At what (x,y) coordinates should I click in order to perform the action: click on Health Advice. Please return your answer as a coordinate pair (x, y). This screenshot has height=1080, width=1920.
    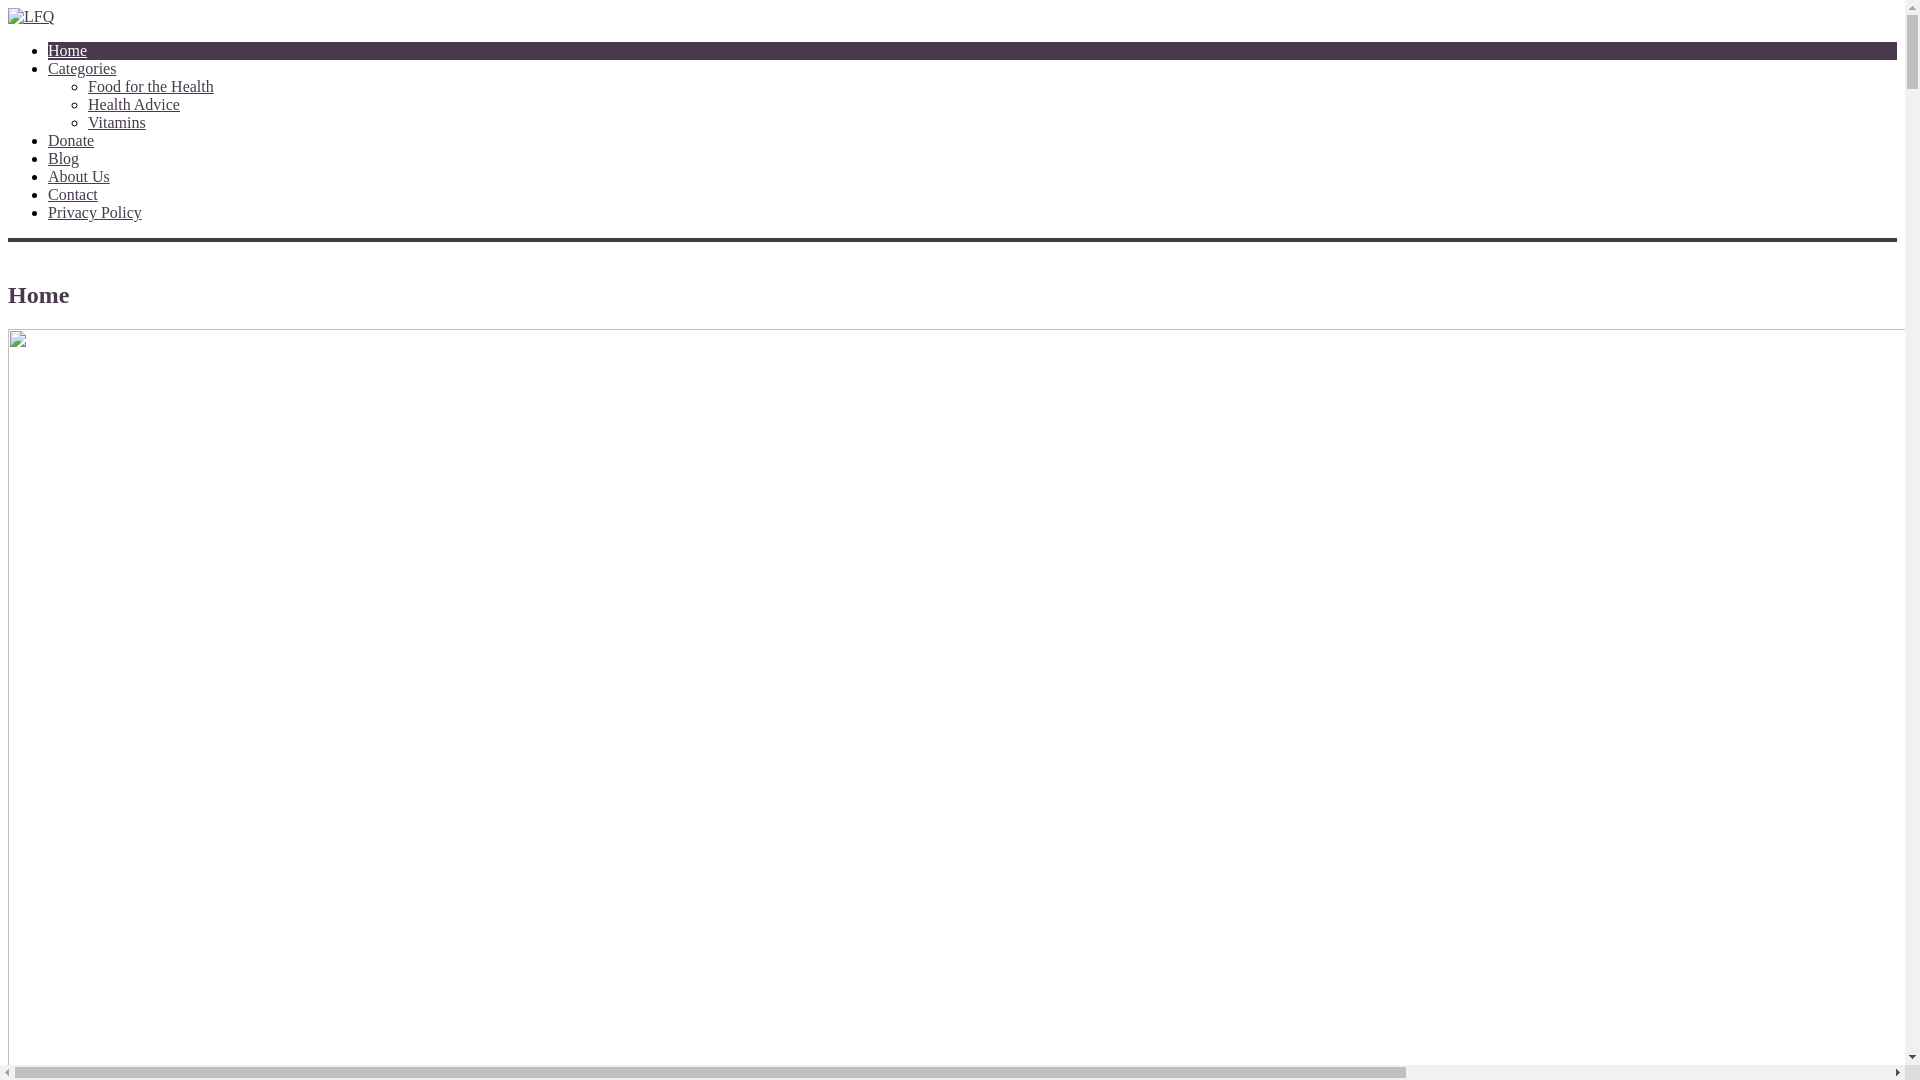
    Looking at the image, I should click on (134, 104).